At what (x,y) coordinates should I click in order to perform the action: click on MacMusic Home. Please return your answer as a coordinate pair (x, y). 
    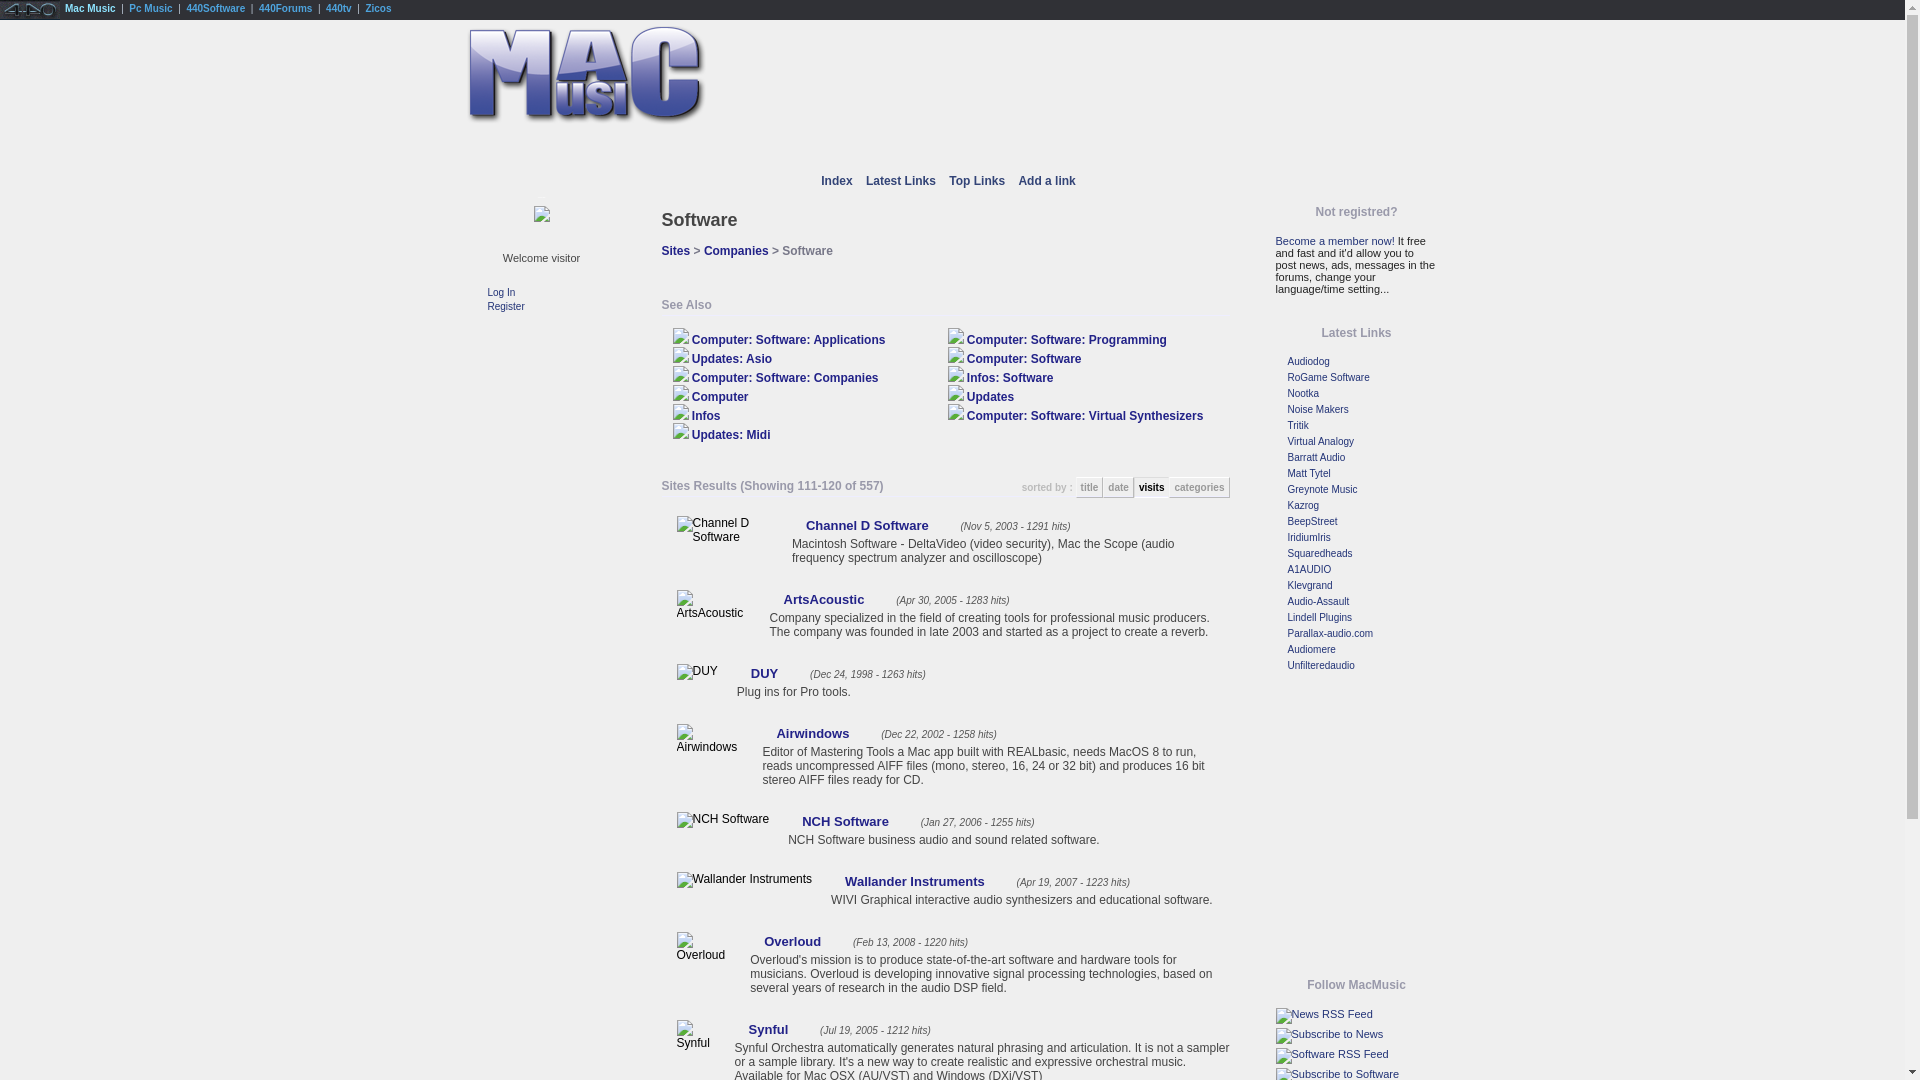
    Looking at the image, I should click on (505, 148).